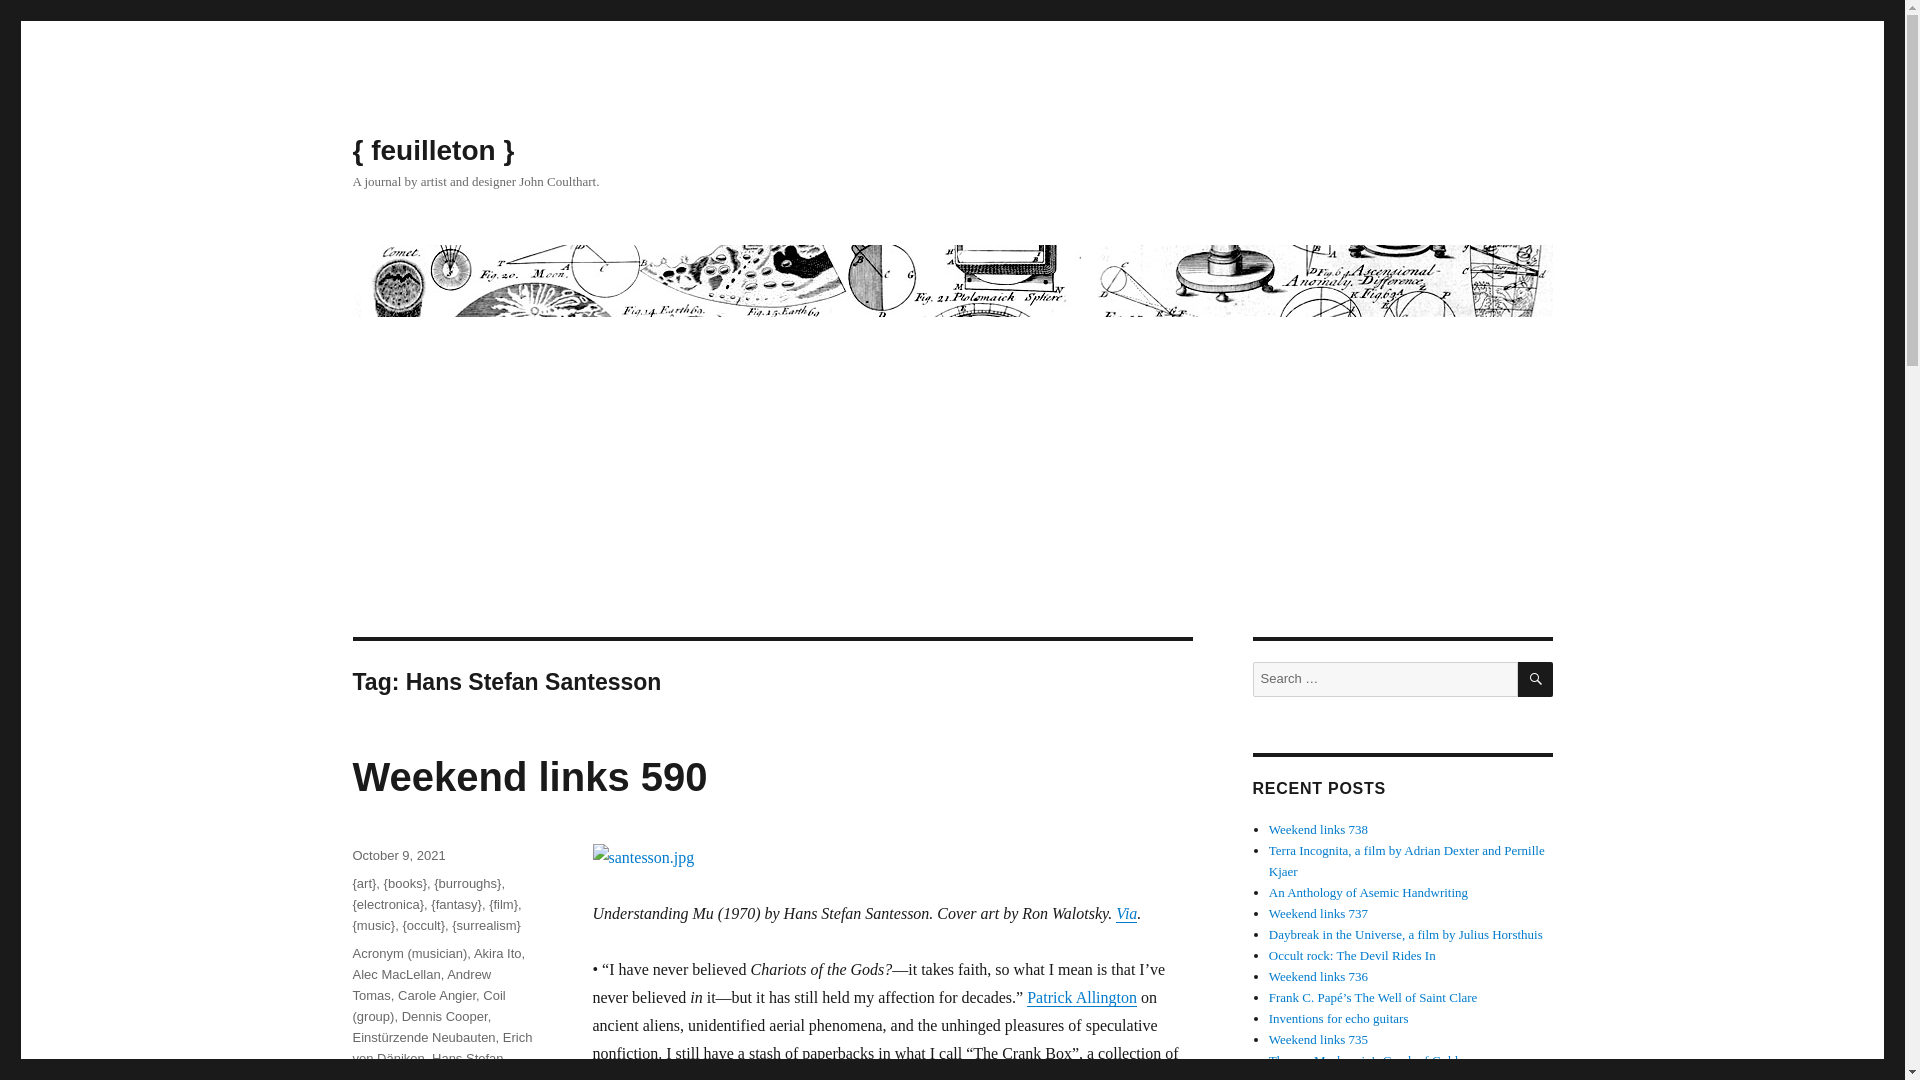  Describe the element at coordinates (436, 996) in the screenshot. I see `Carole Angier` at that location.